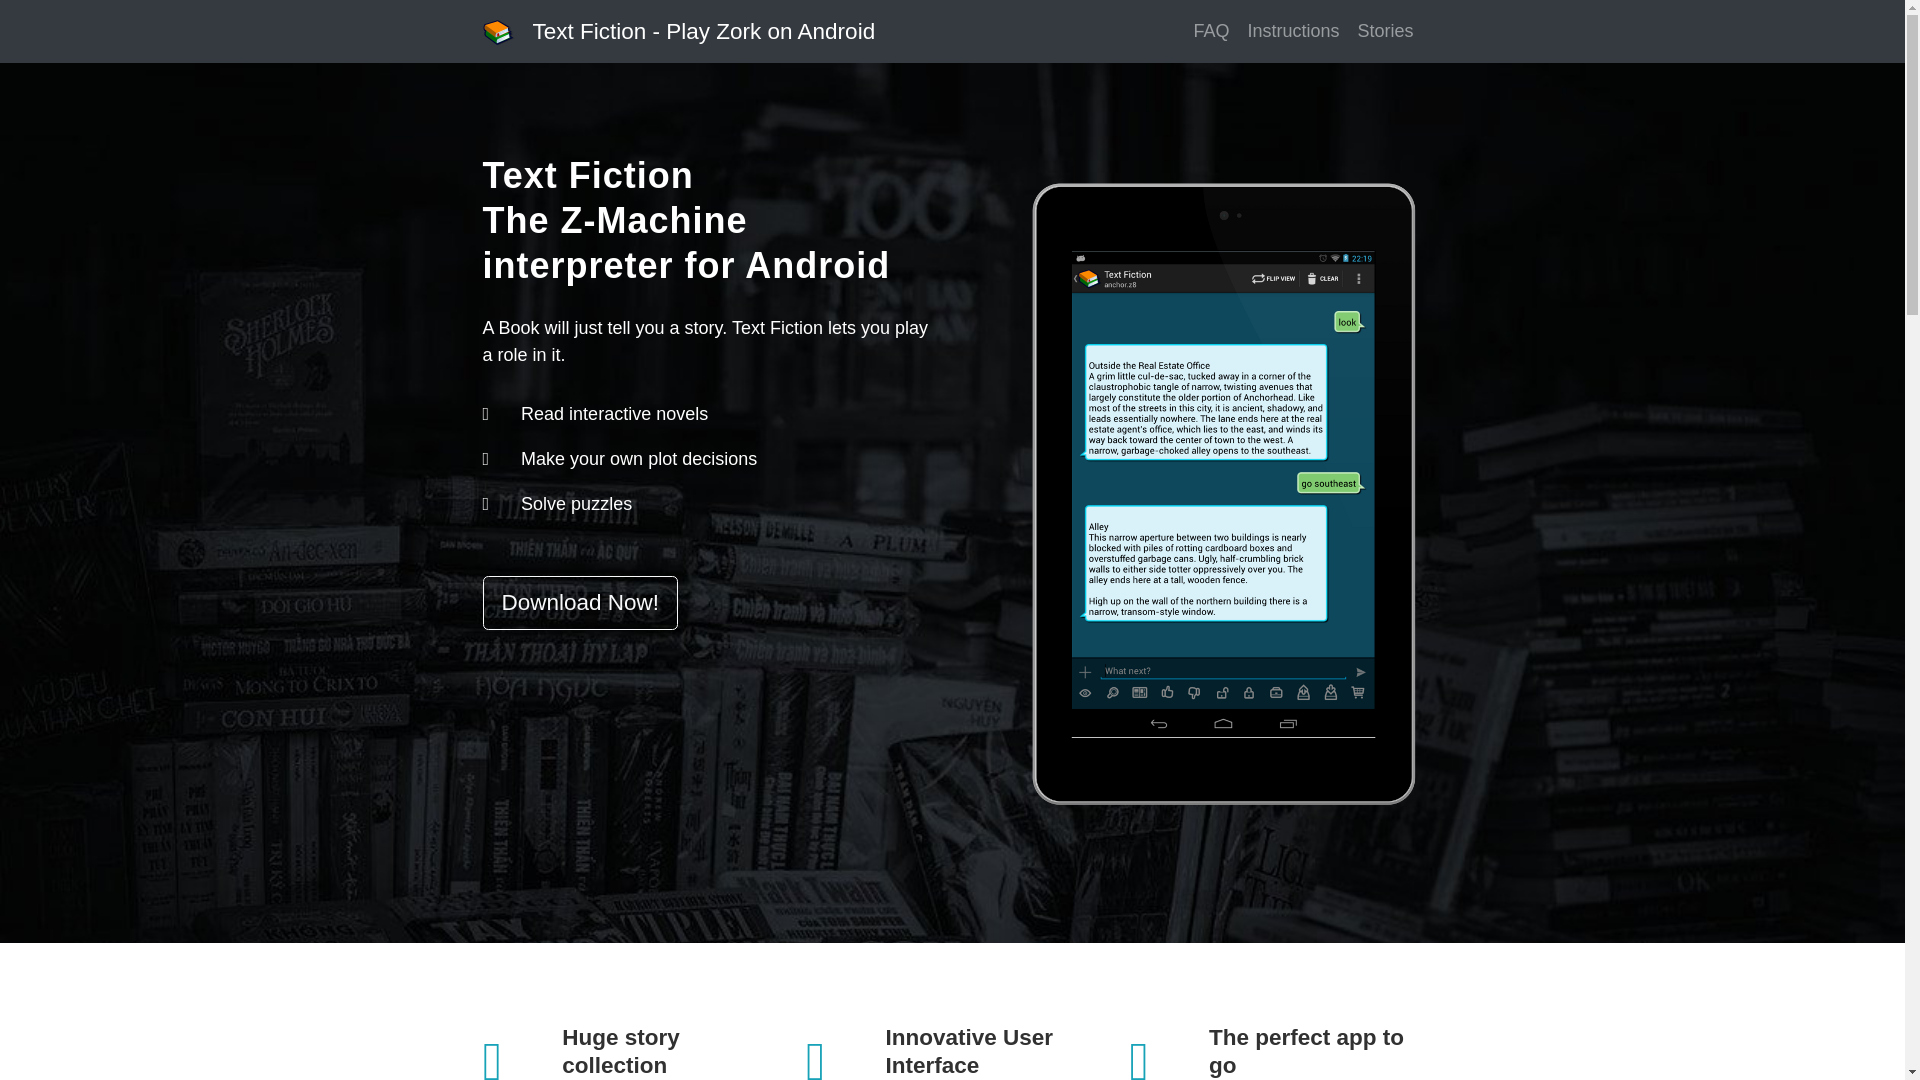  Describe the element at coordinates (579, 602) in the screenshot. I see `Download Now!` at that location.